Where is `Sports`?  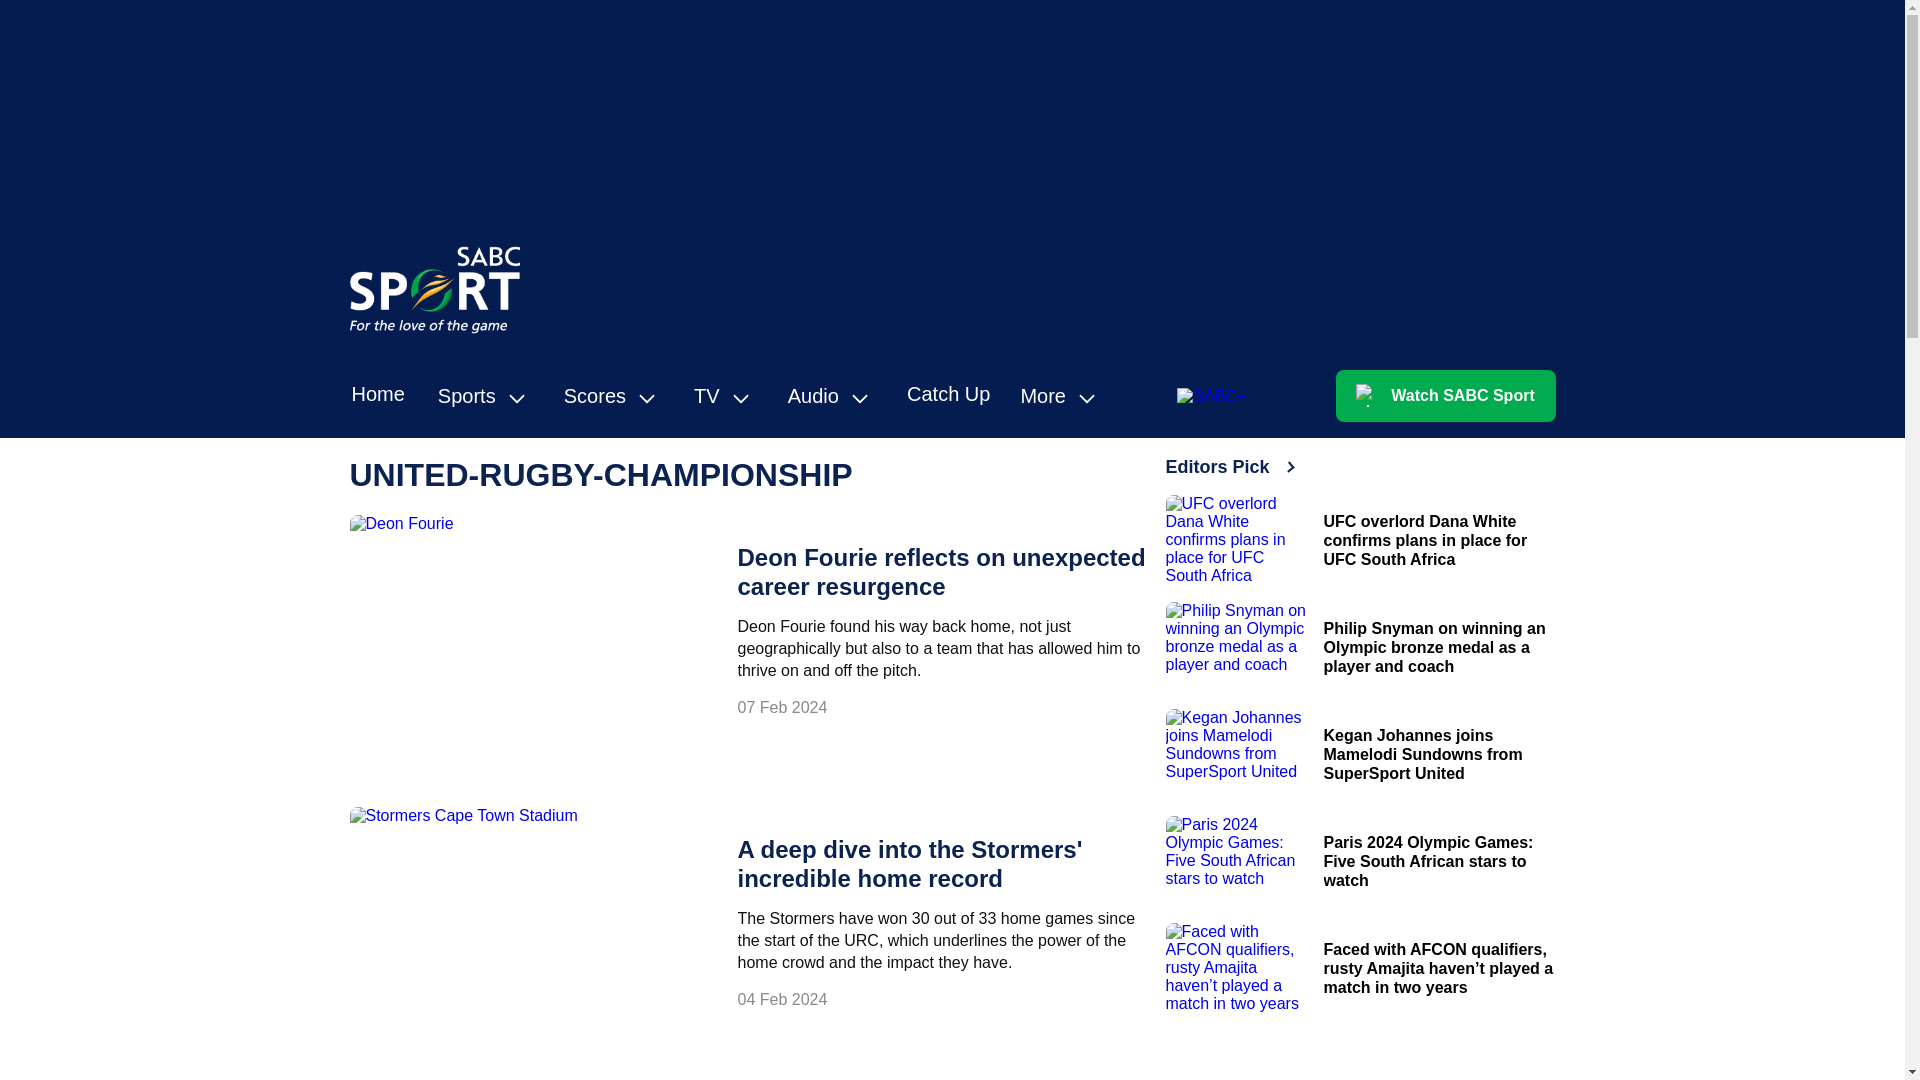 Sports is located at coordinates (486, 395).